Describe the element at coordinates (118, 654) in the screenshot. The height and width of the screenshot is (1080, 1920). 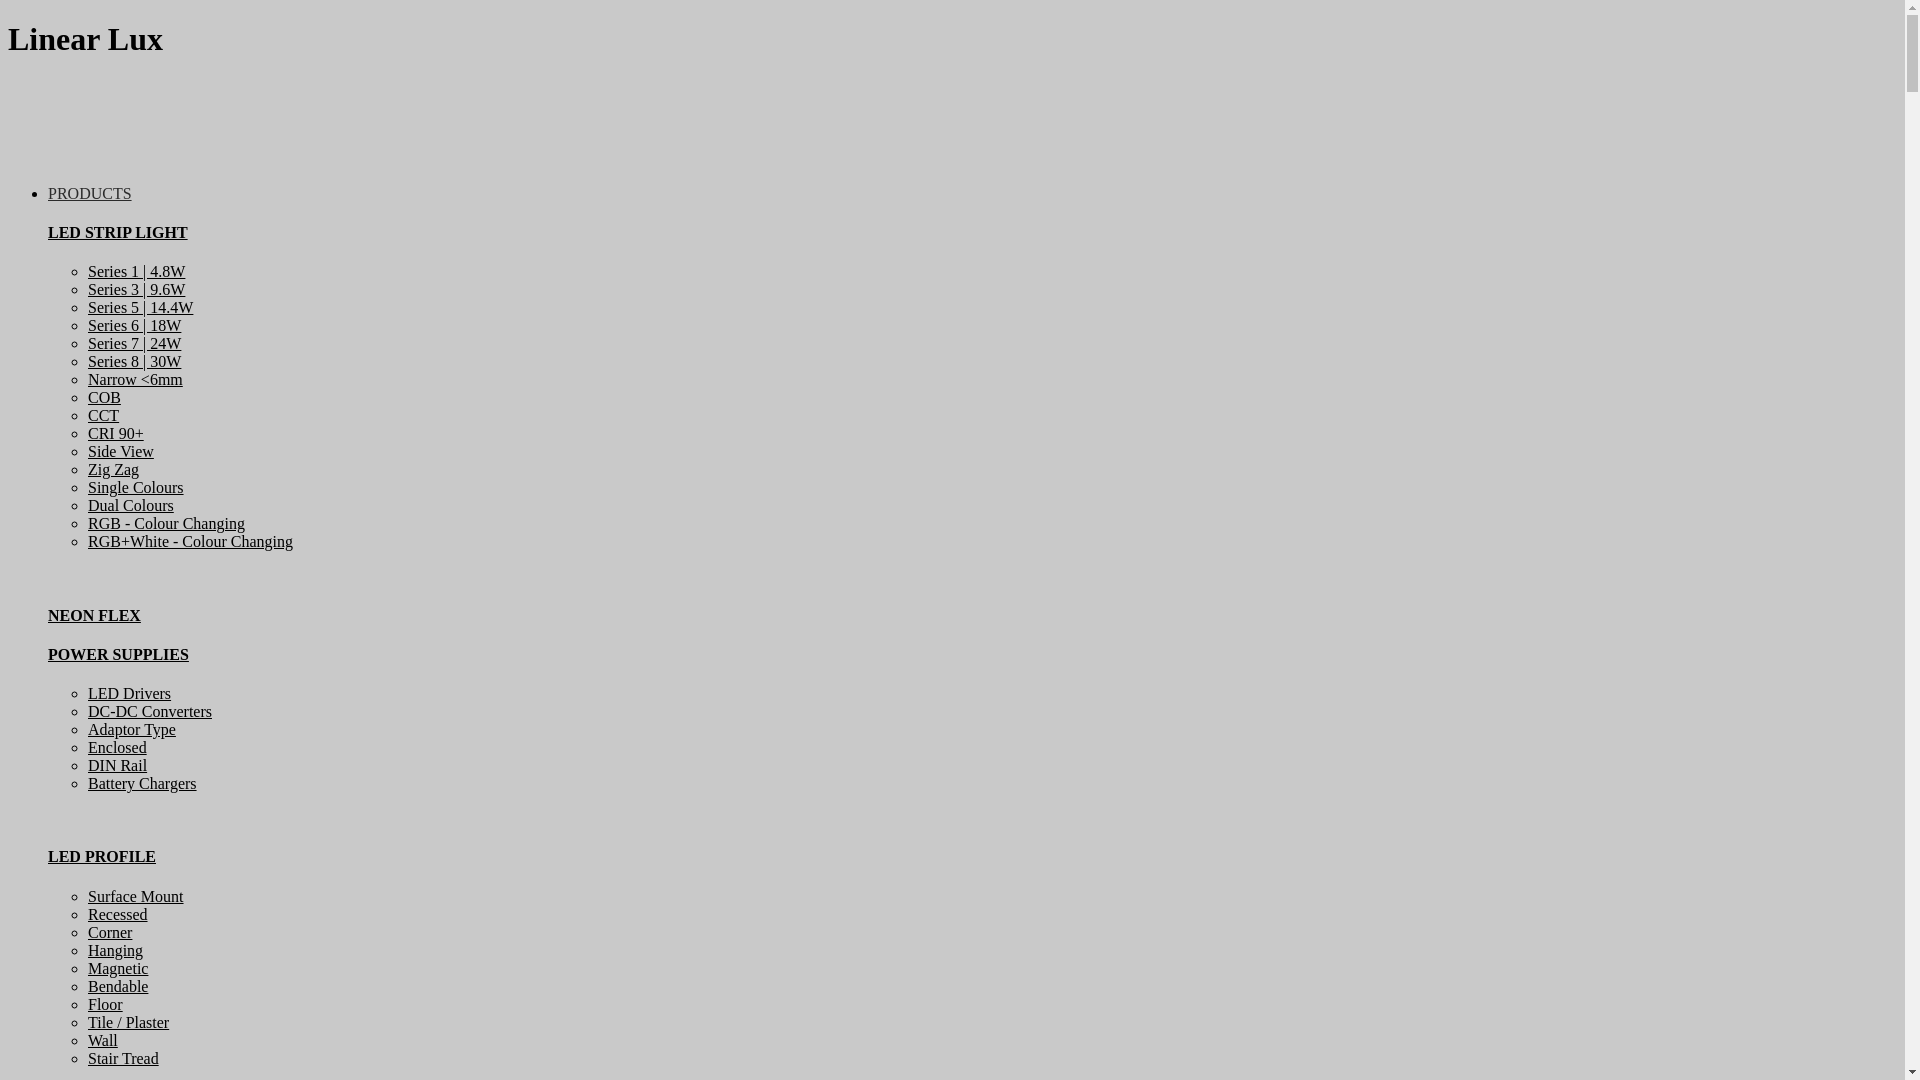
I see `POWER SUPPLIES` at that location.